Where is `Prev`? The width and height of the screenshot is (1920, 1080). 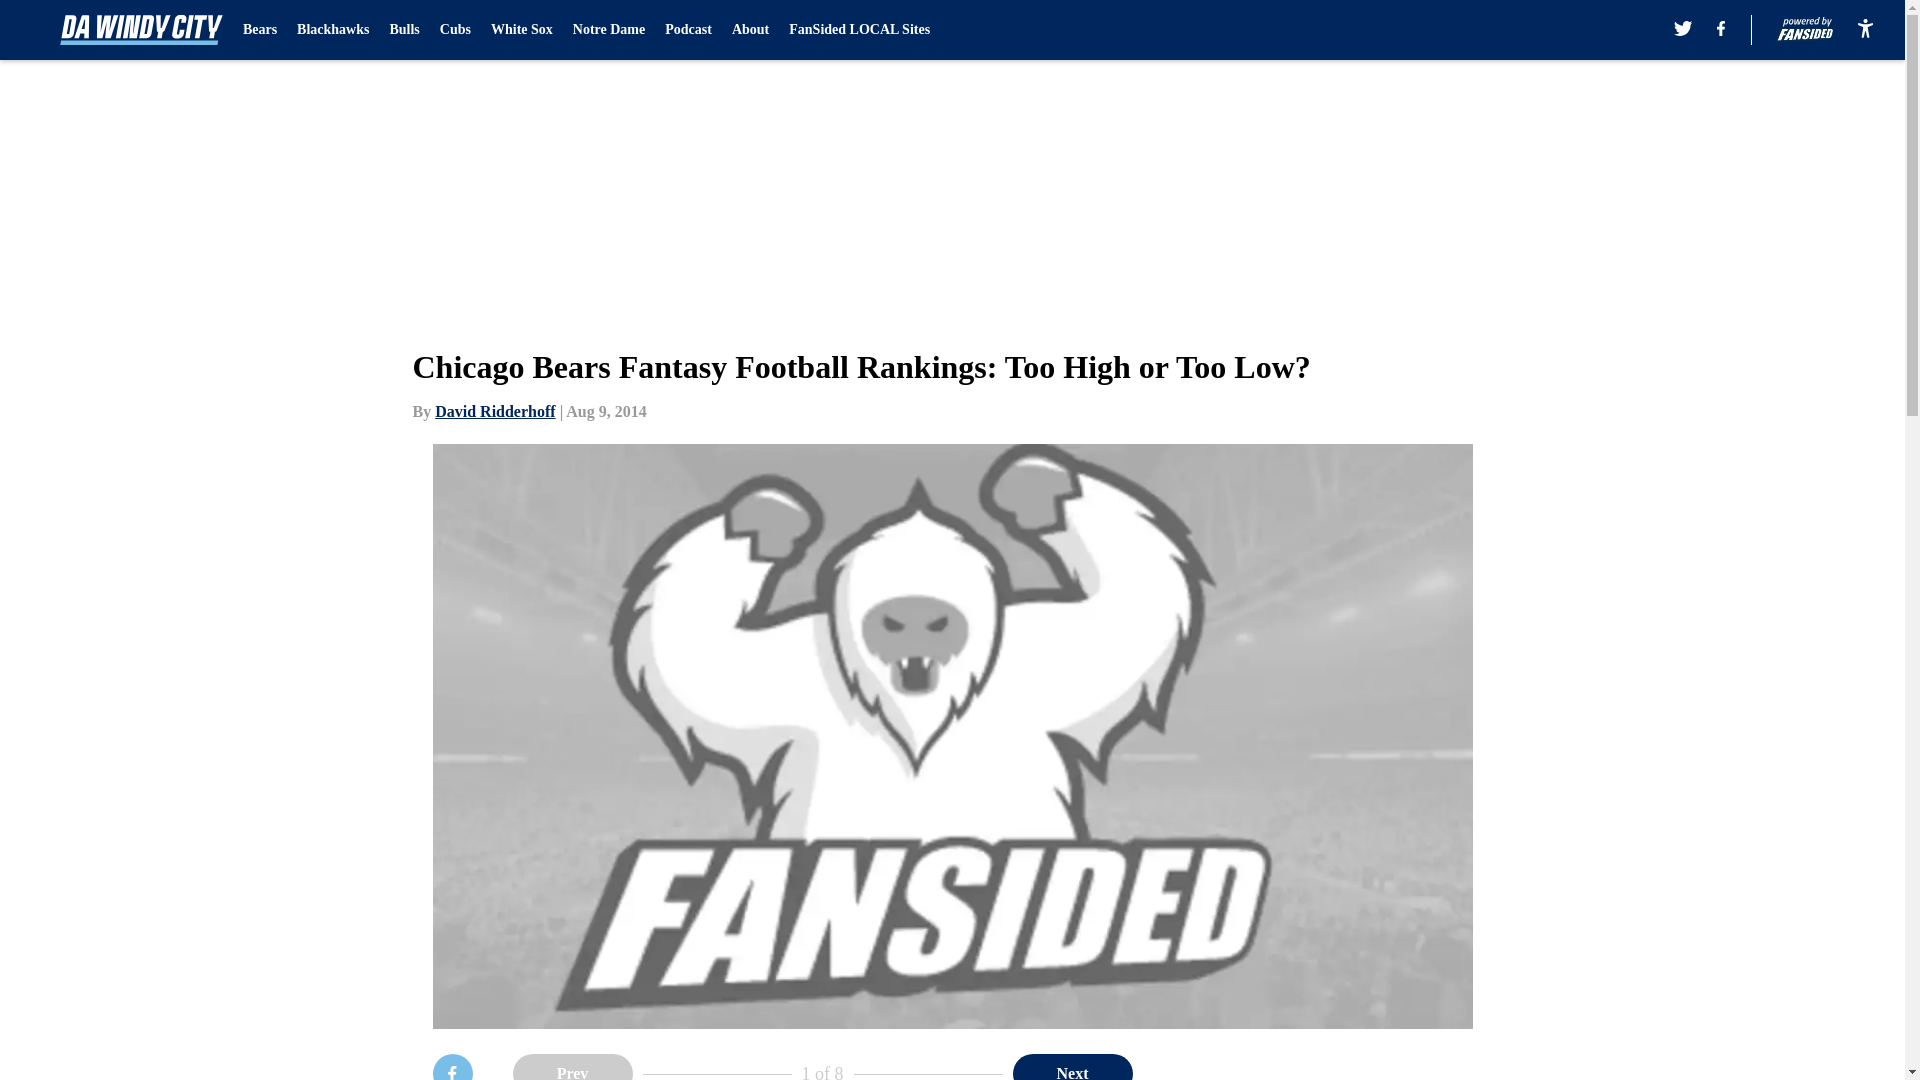
Prev is located at coordinates (572, 1067).